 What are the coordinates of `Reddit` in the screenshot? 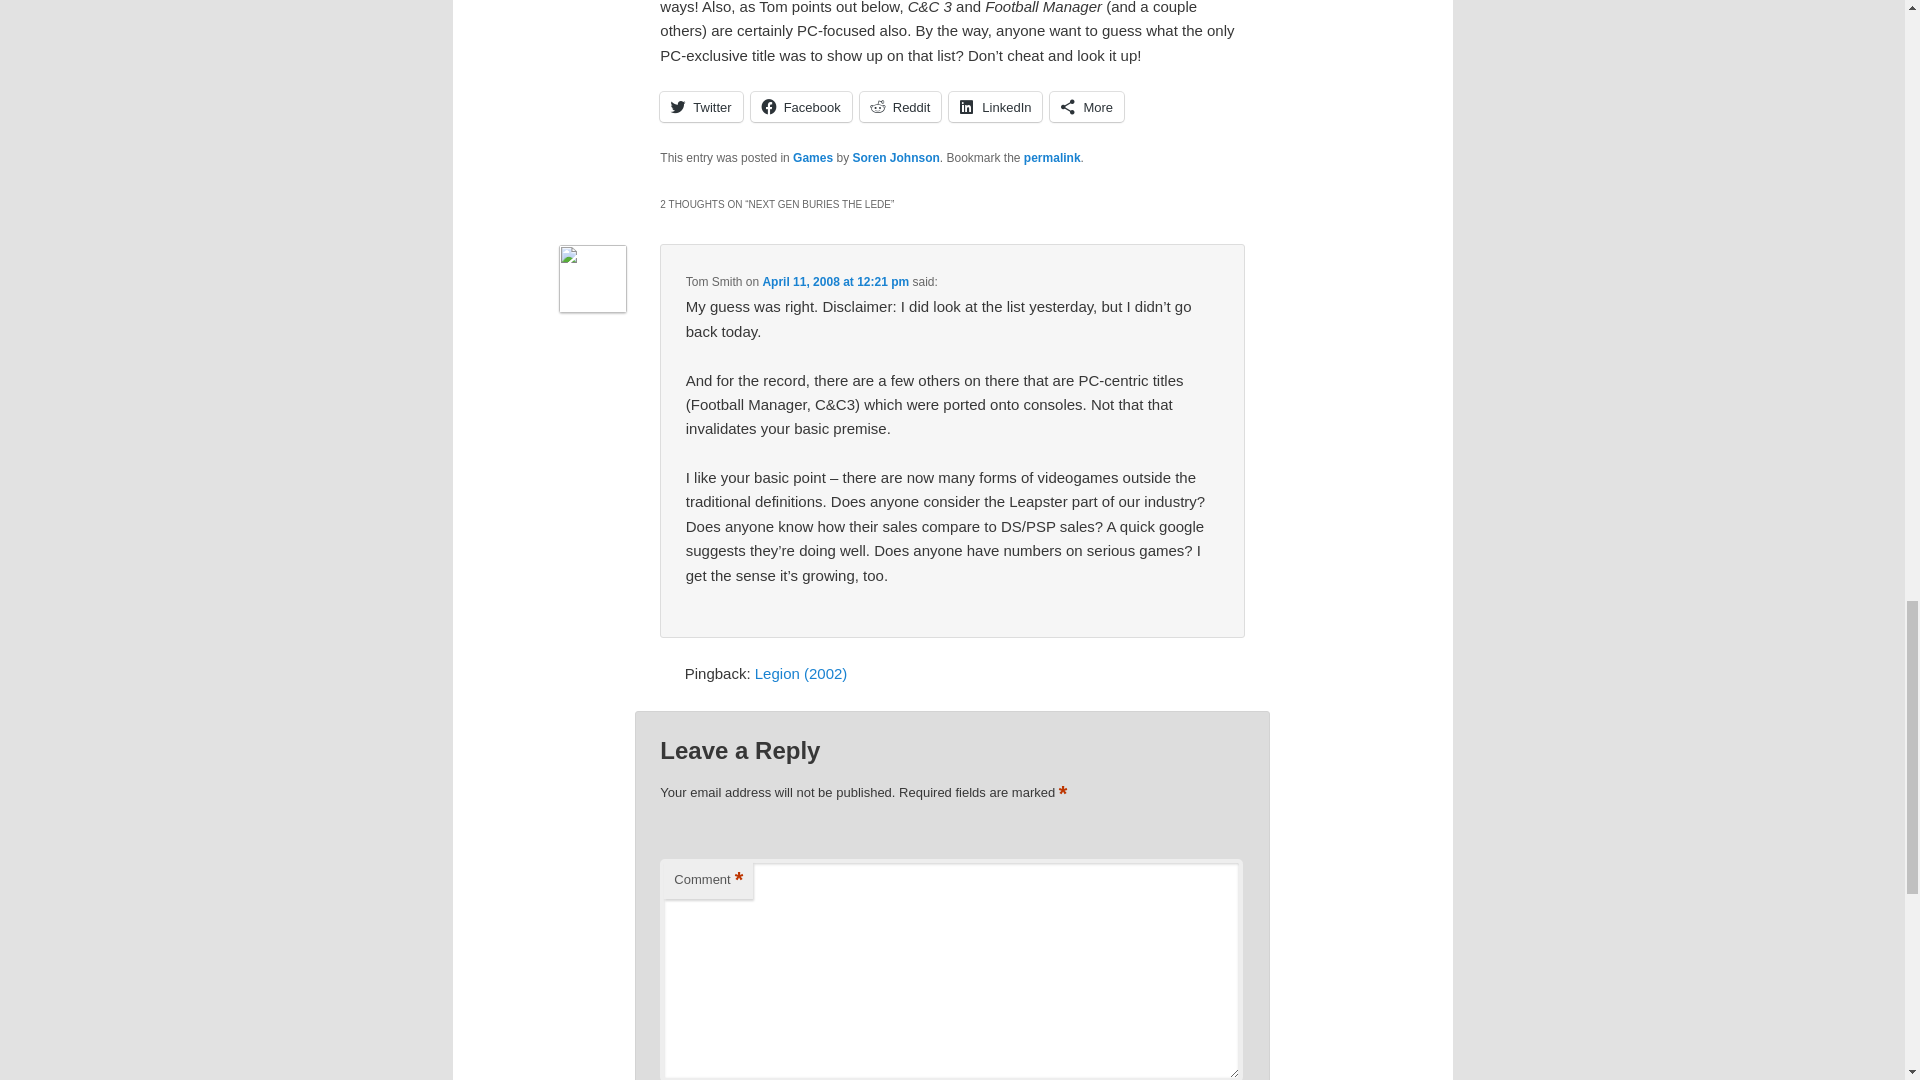 It's located at (901, 106).